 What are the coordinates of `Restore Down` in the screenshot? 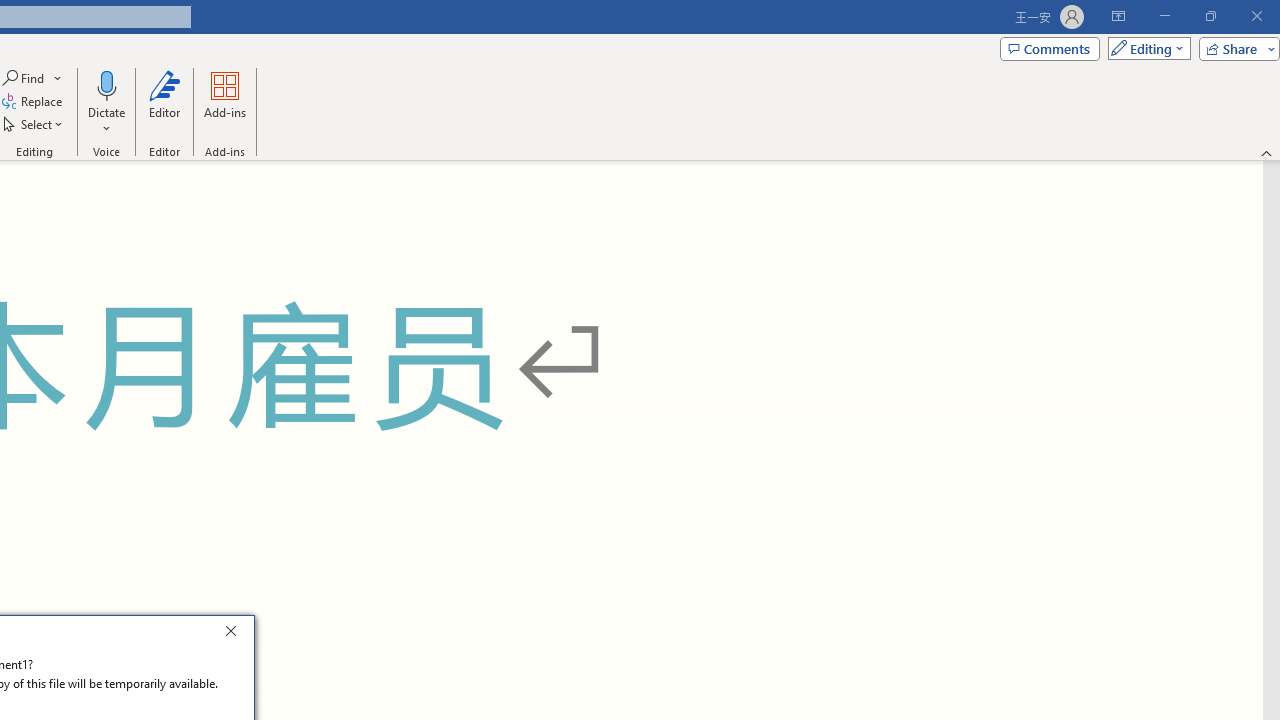 It's located at (1210, 16).